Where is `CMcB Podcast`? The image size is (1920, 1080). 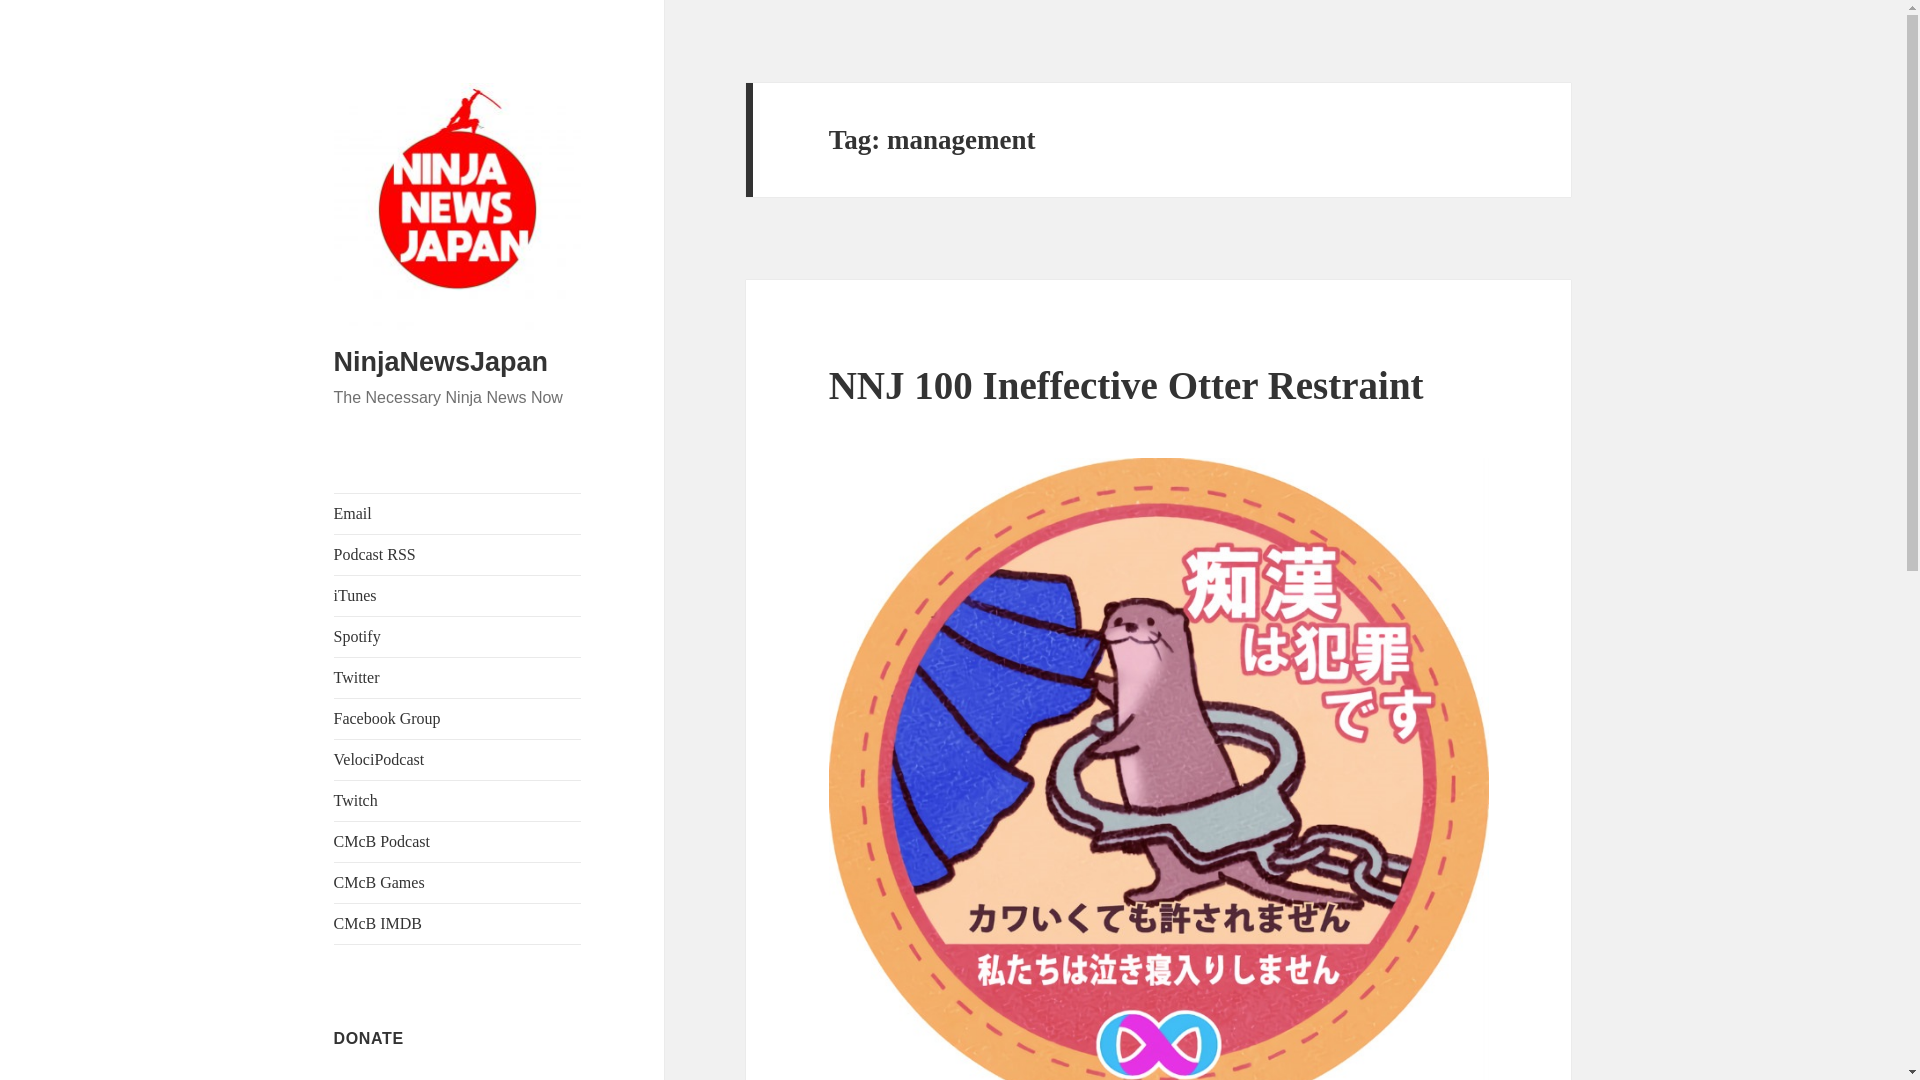 CMcB Podcast is located at coordinates (458, 841).